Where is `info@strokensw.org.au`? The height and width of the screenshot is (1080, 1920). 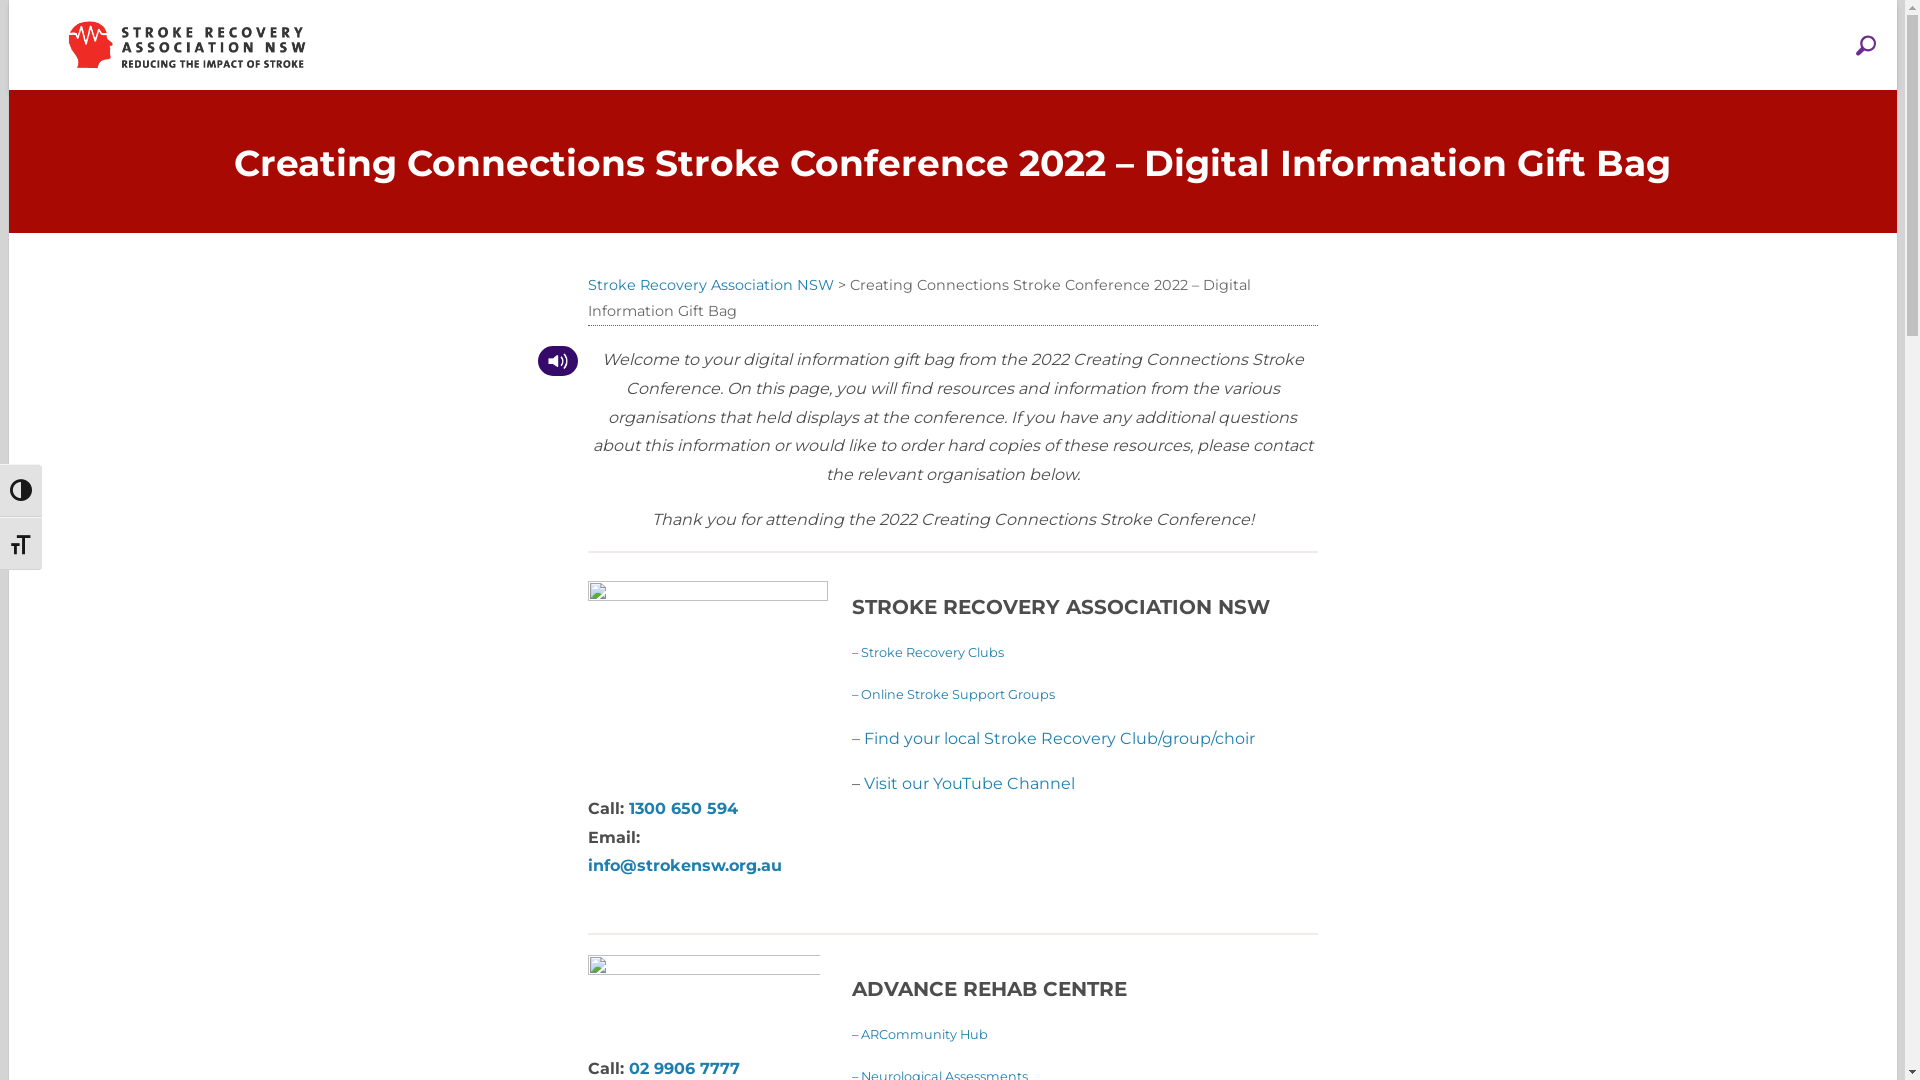
info@strokensw.org.au is located at coordinates (685, 866).